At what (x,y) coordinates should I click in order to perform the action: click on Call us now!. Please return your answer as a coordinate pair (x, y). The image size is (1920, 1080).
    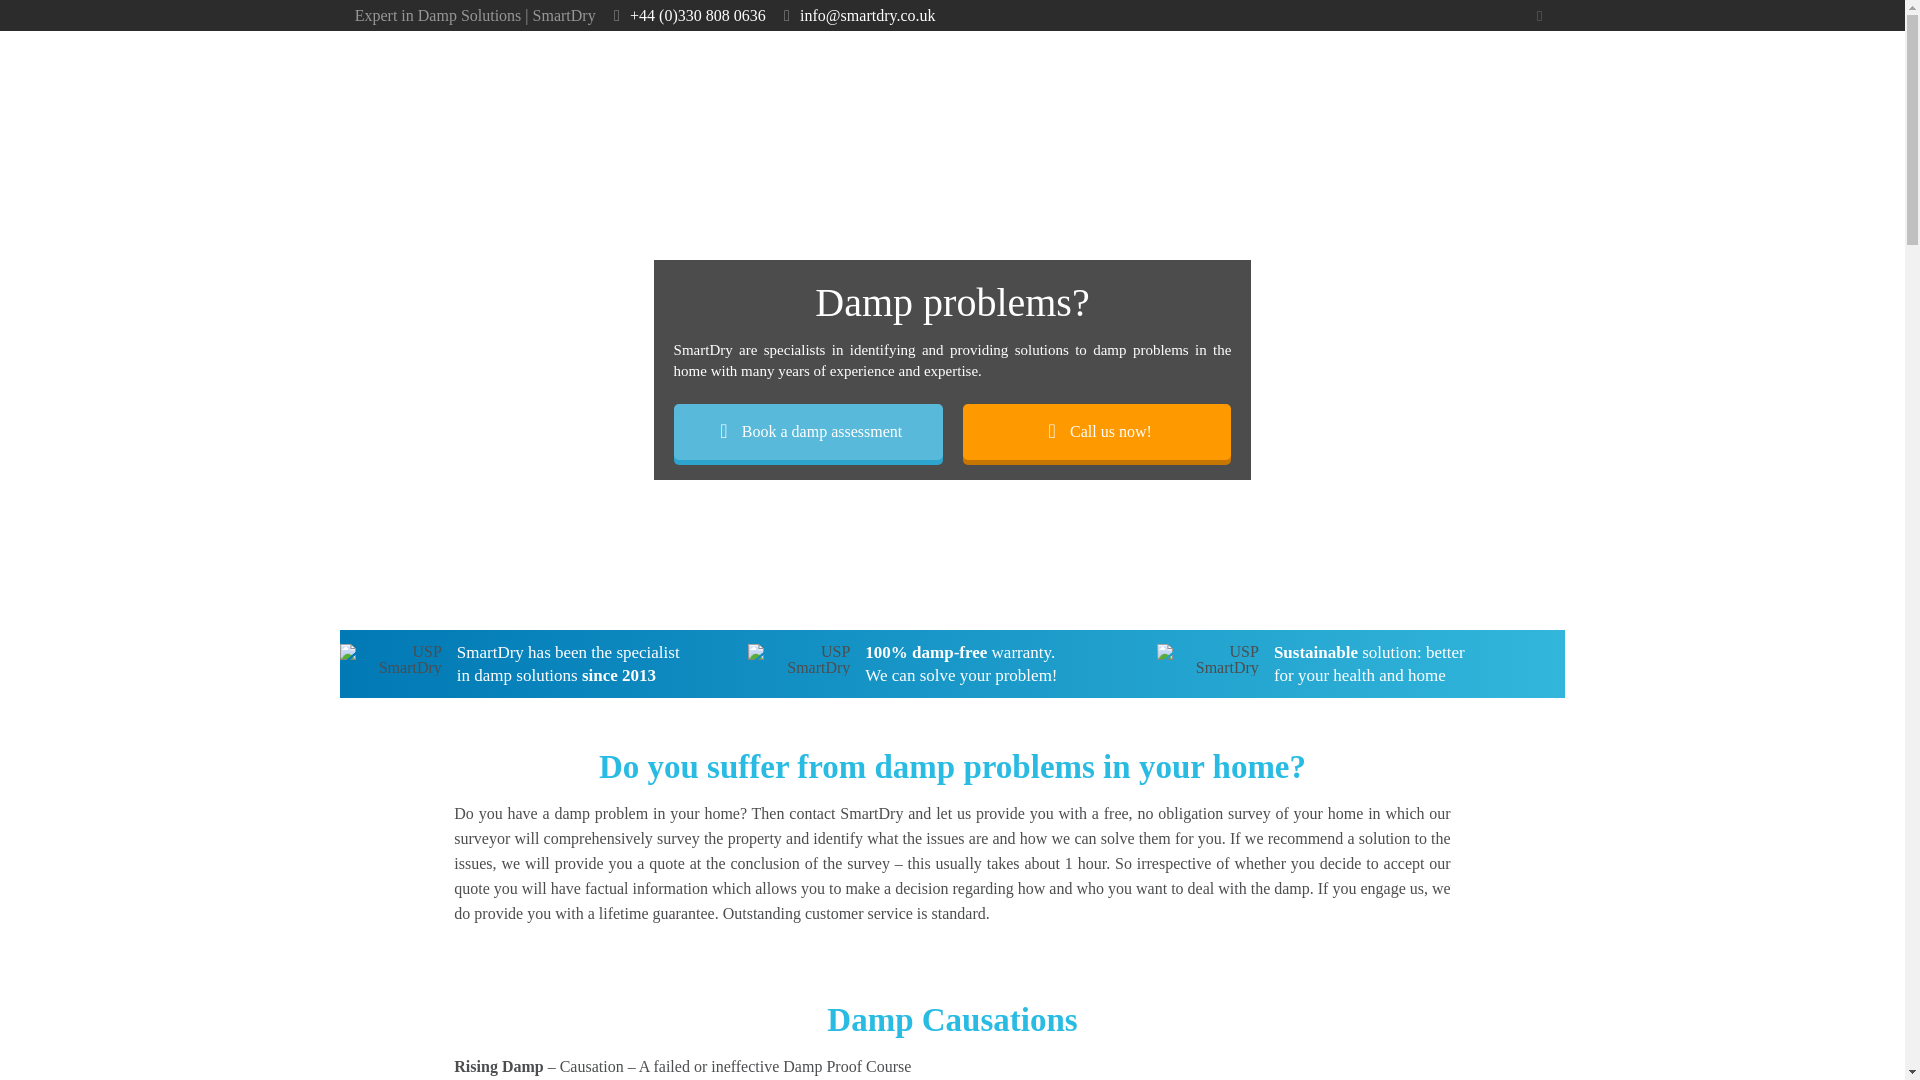
    Looking at the image, I should click on (1096, 432).